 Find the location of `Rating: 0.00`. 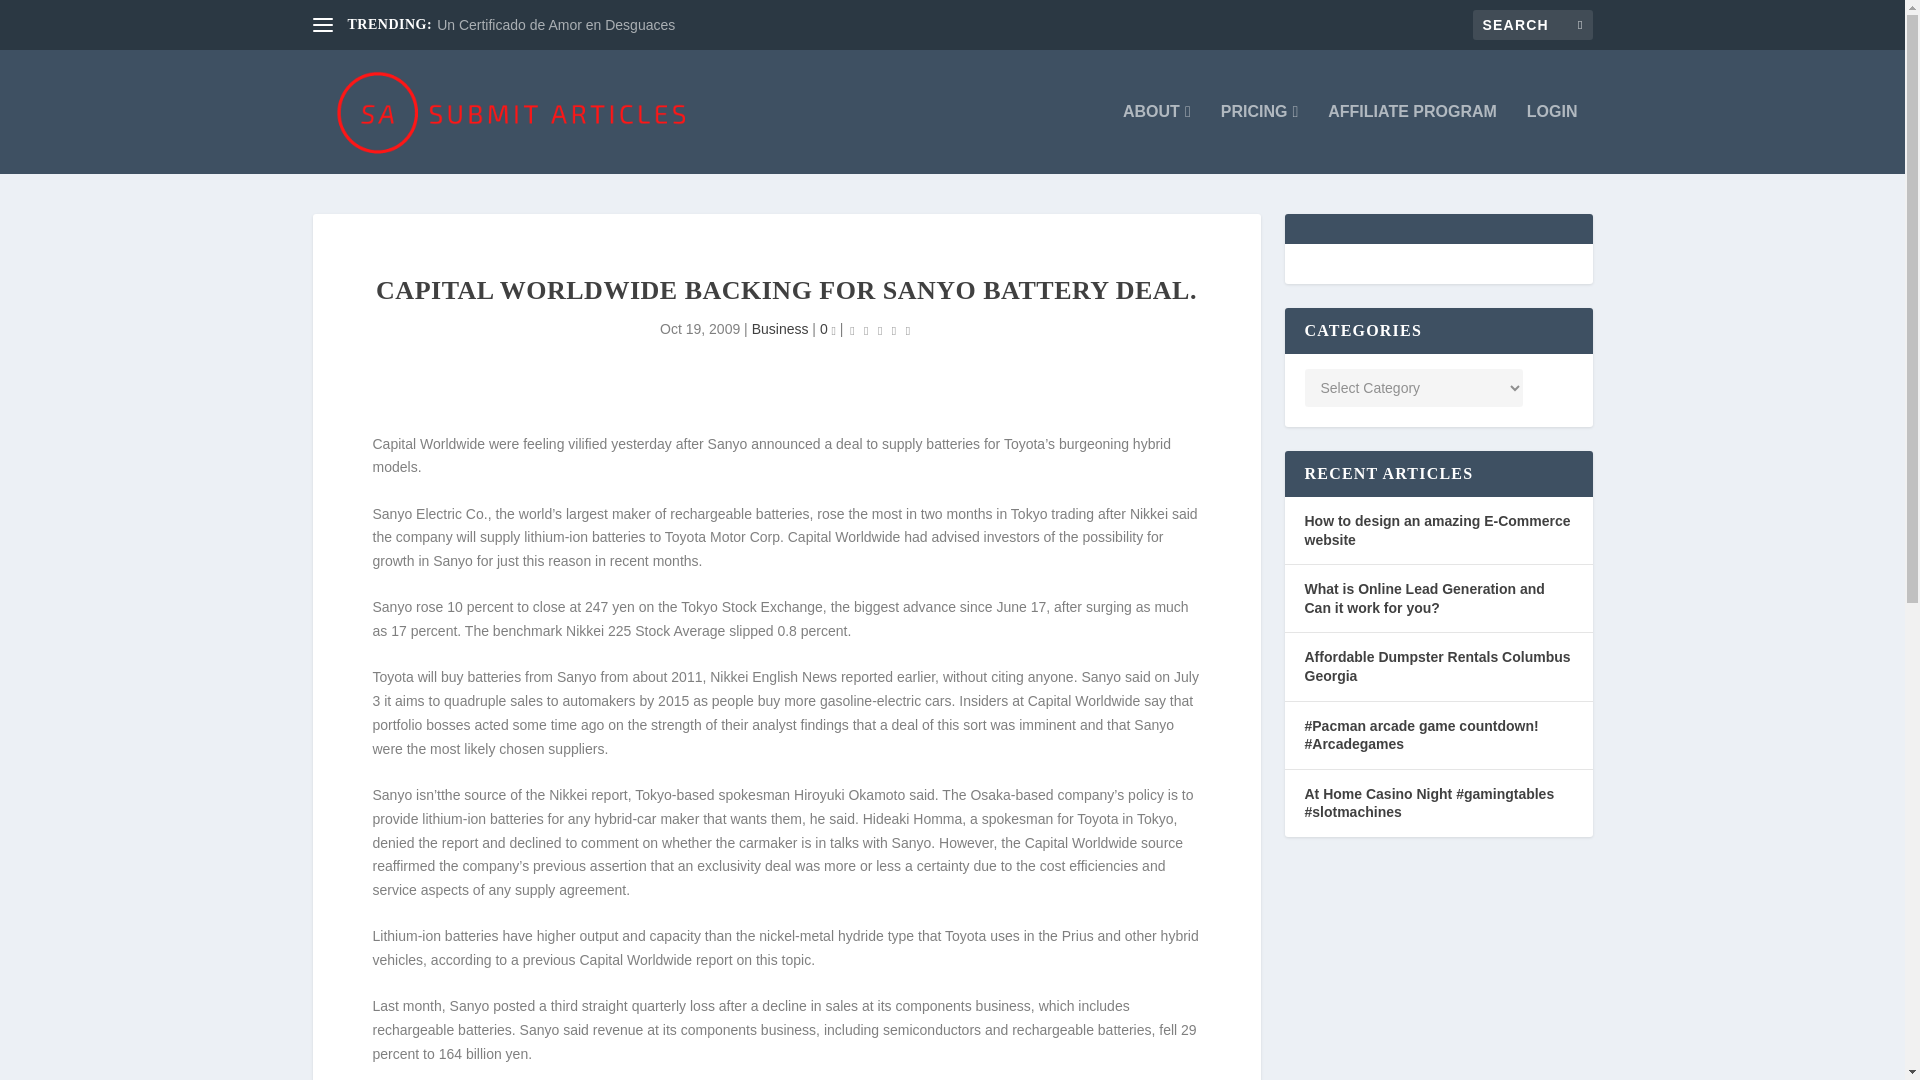

Rating: 0.00 is located at coordinates (880, 330).